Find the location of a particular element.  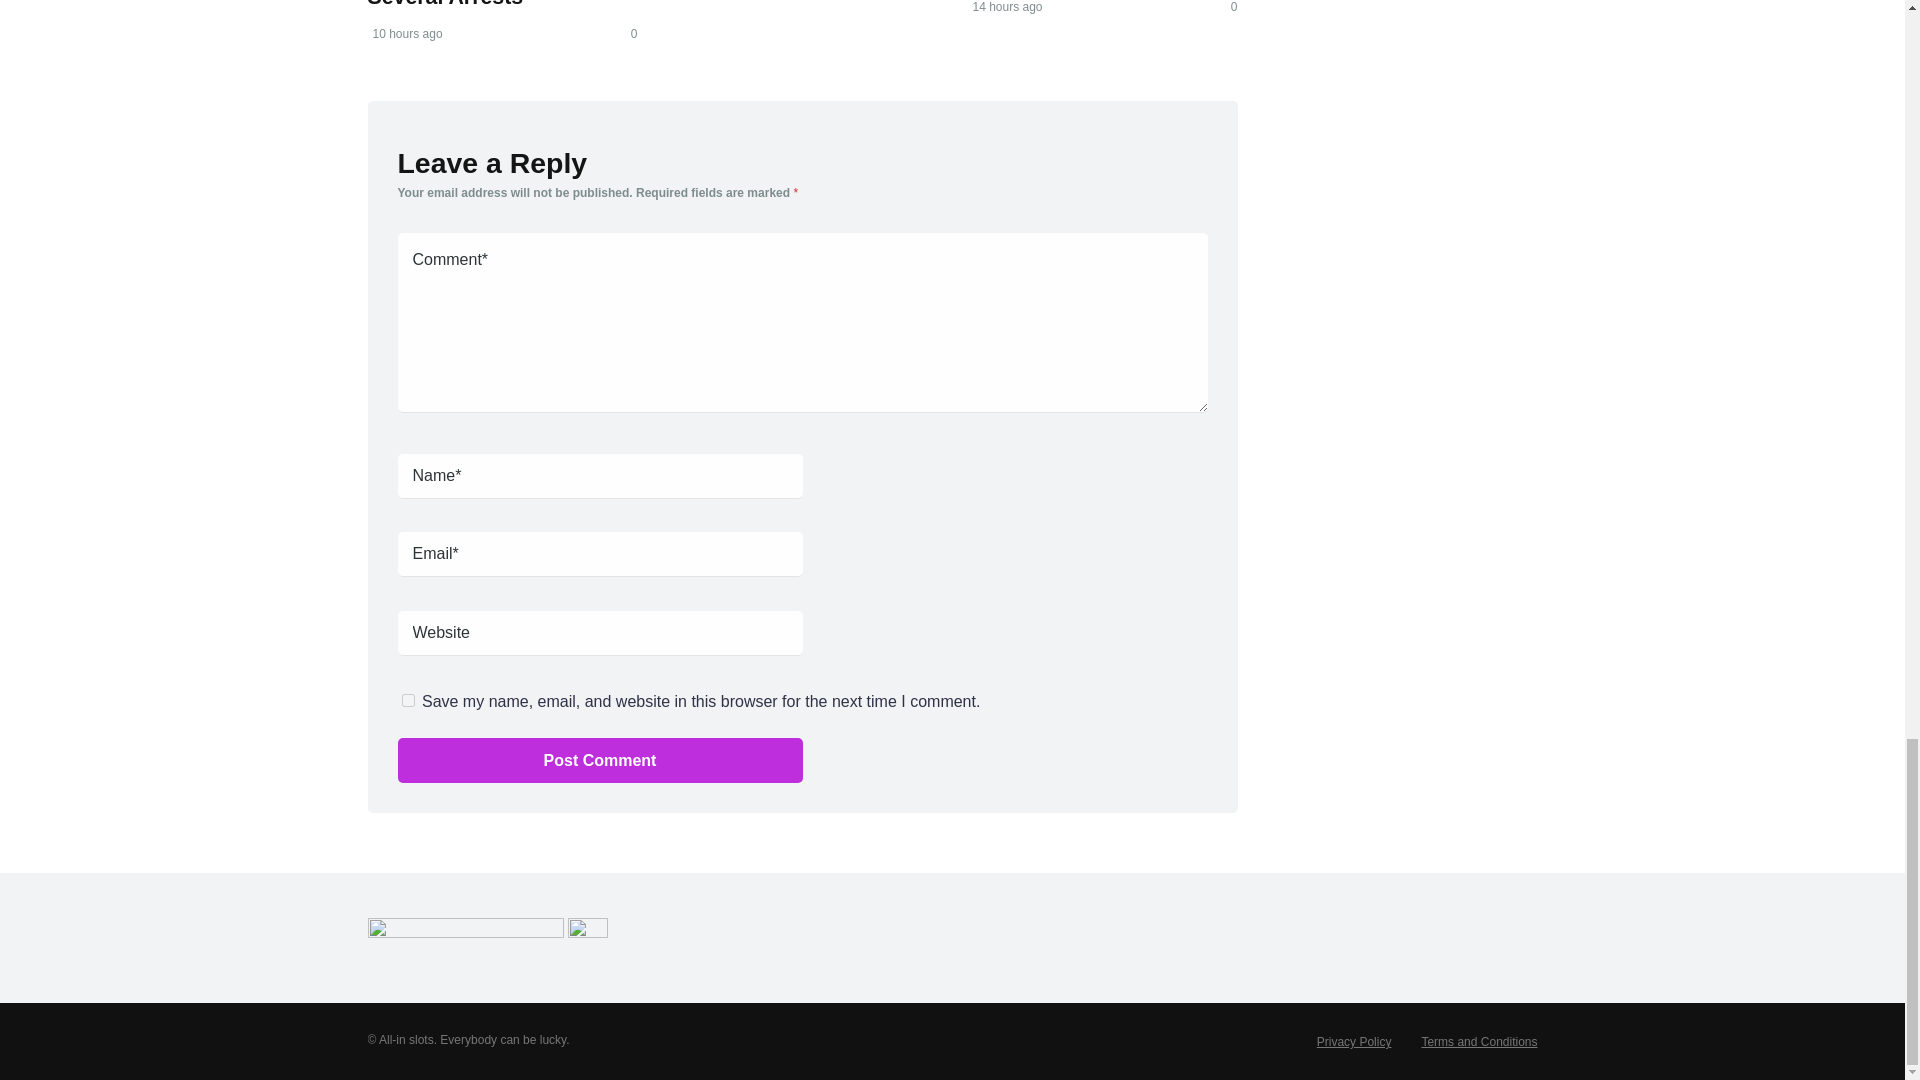

Post Comment is located at coordinates (600, 760).